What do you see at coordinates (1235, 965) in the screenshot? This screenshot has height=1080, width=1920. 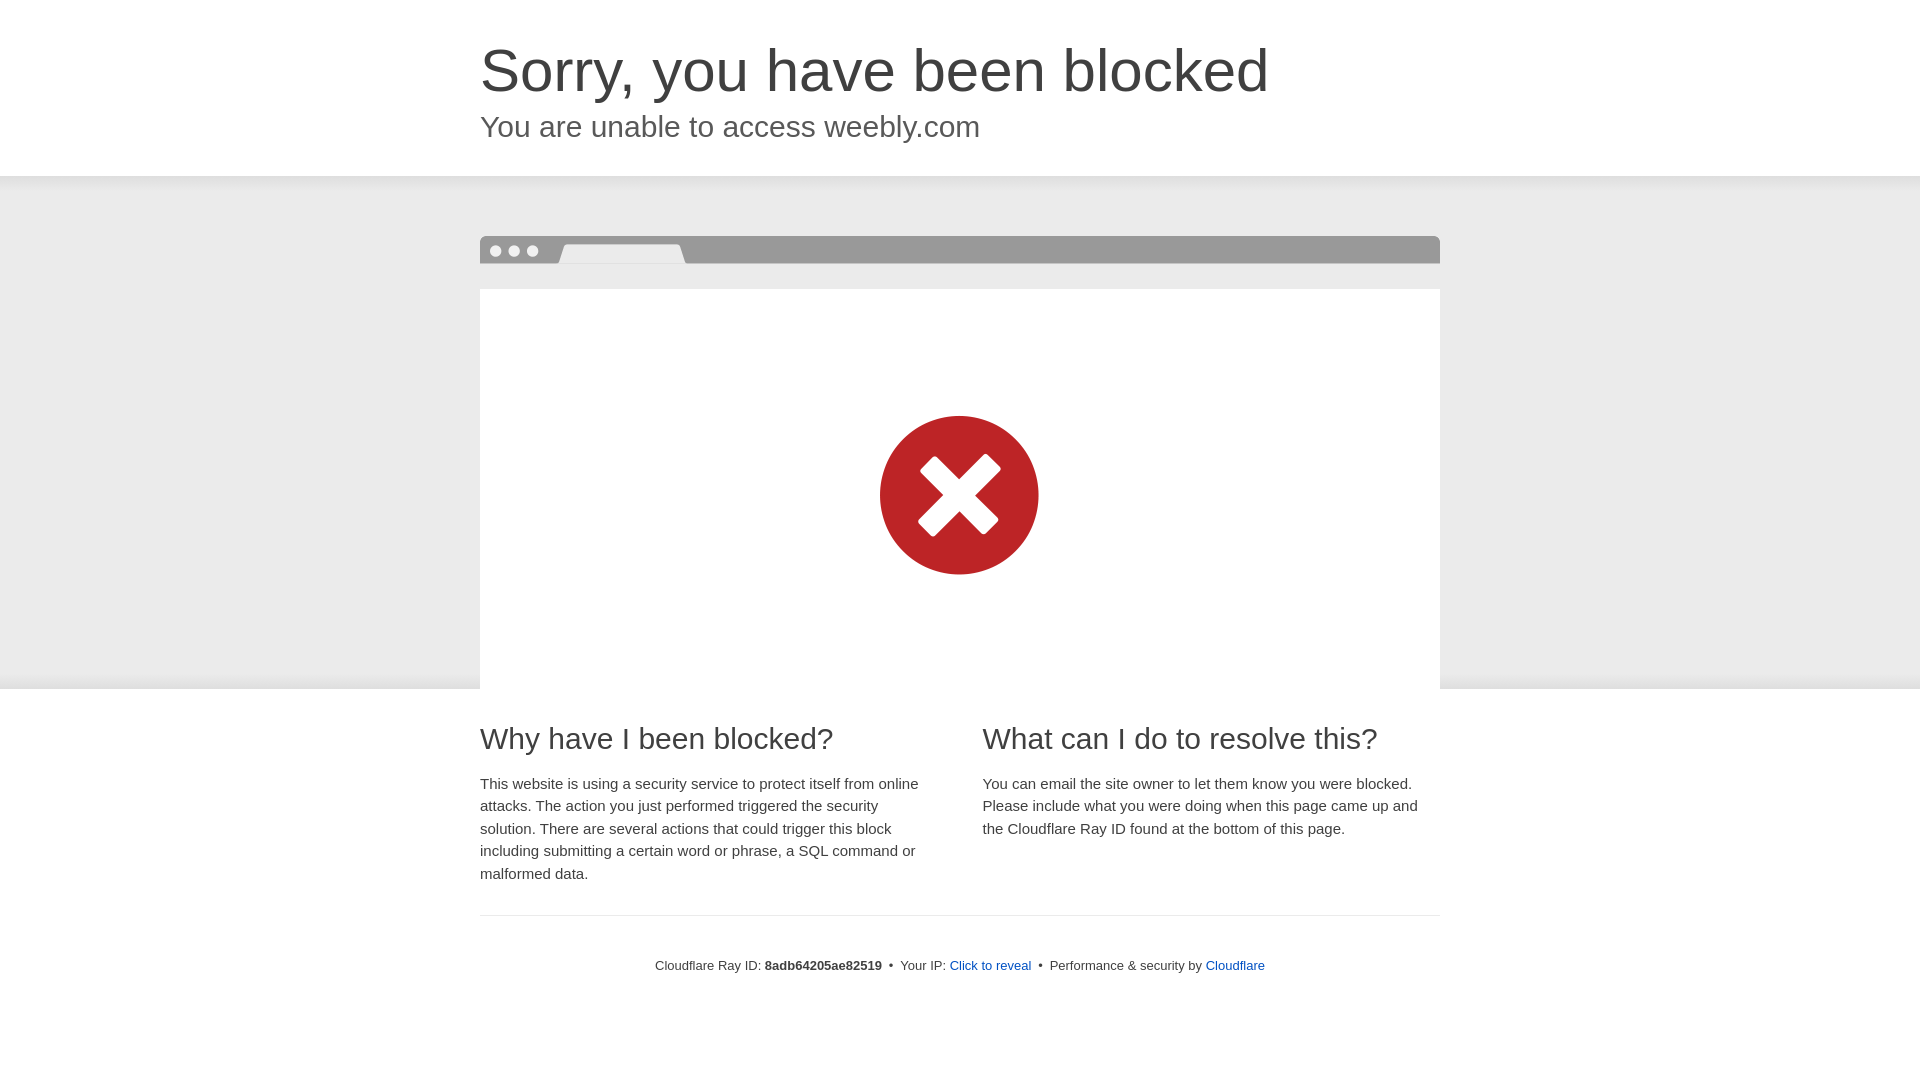 I see `Cloudflare` at bounding box center [1235, 965].